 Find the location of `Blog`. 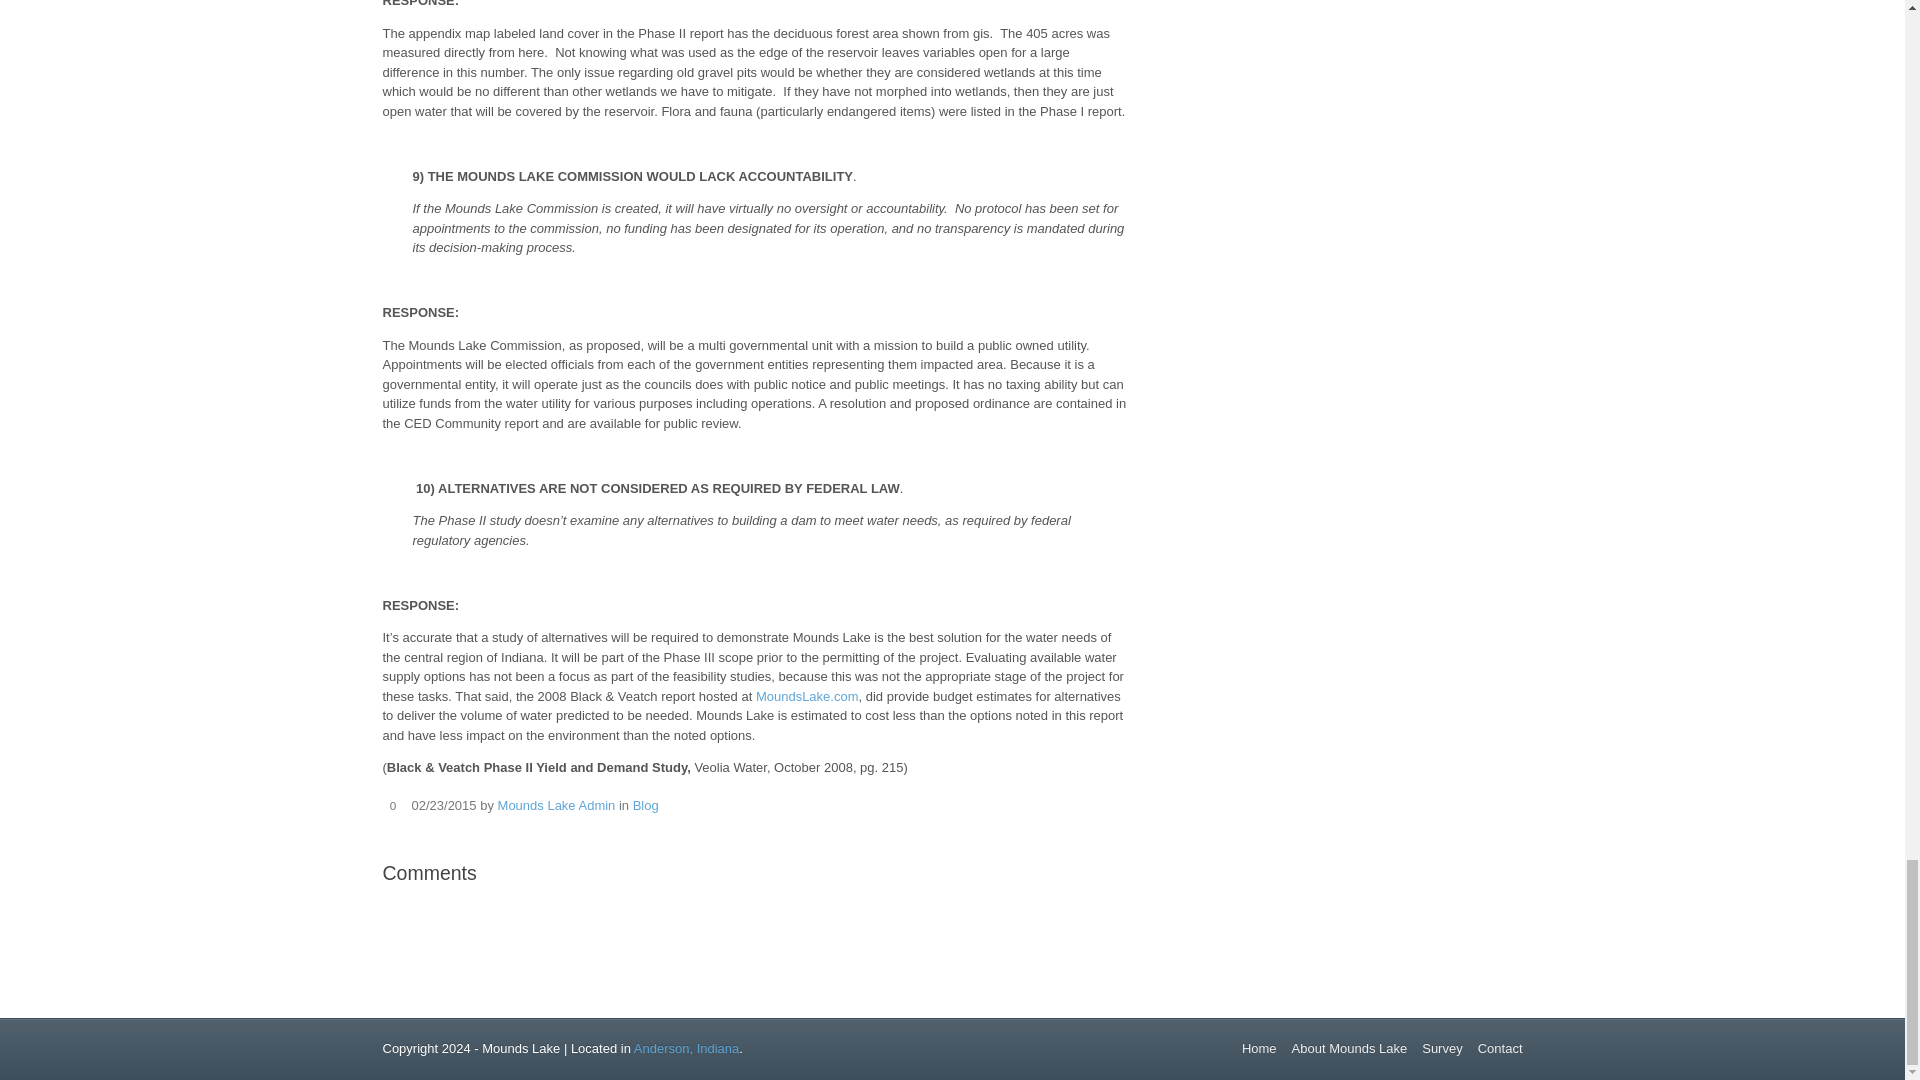

Blog is located at coordinates (646, 806).